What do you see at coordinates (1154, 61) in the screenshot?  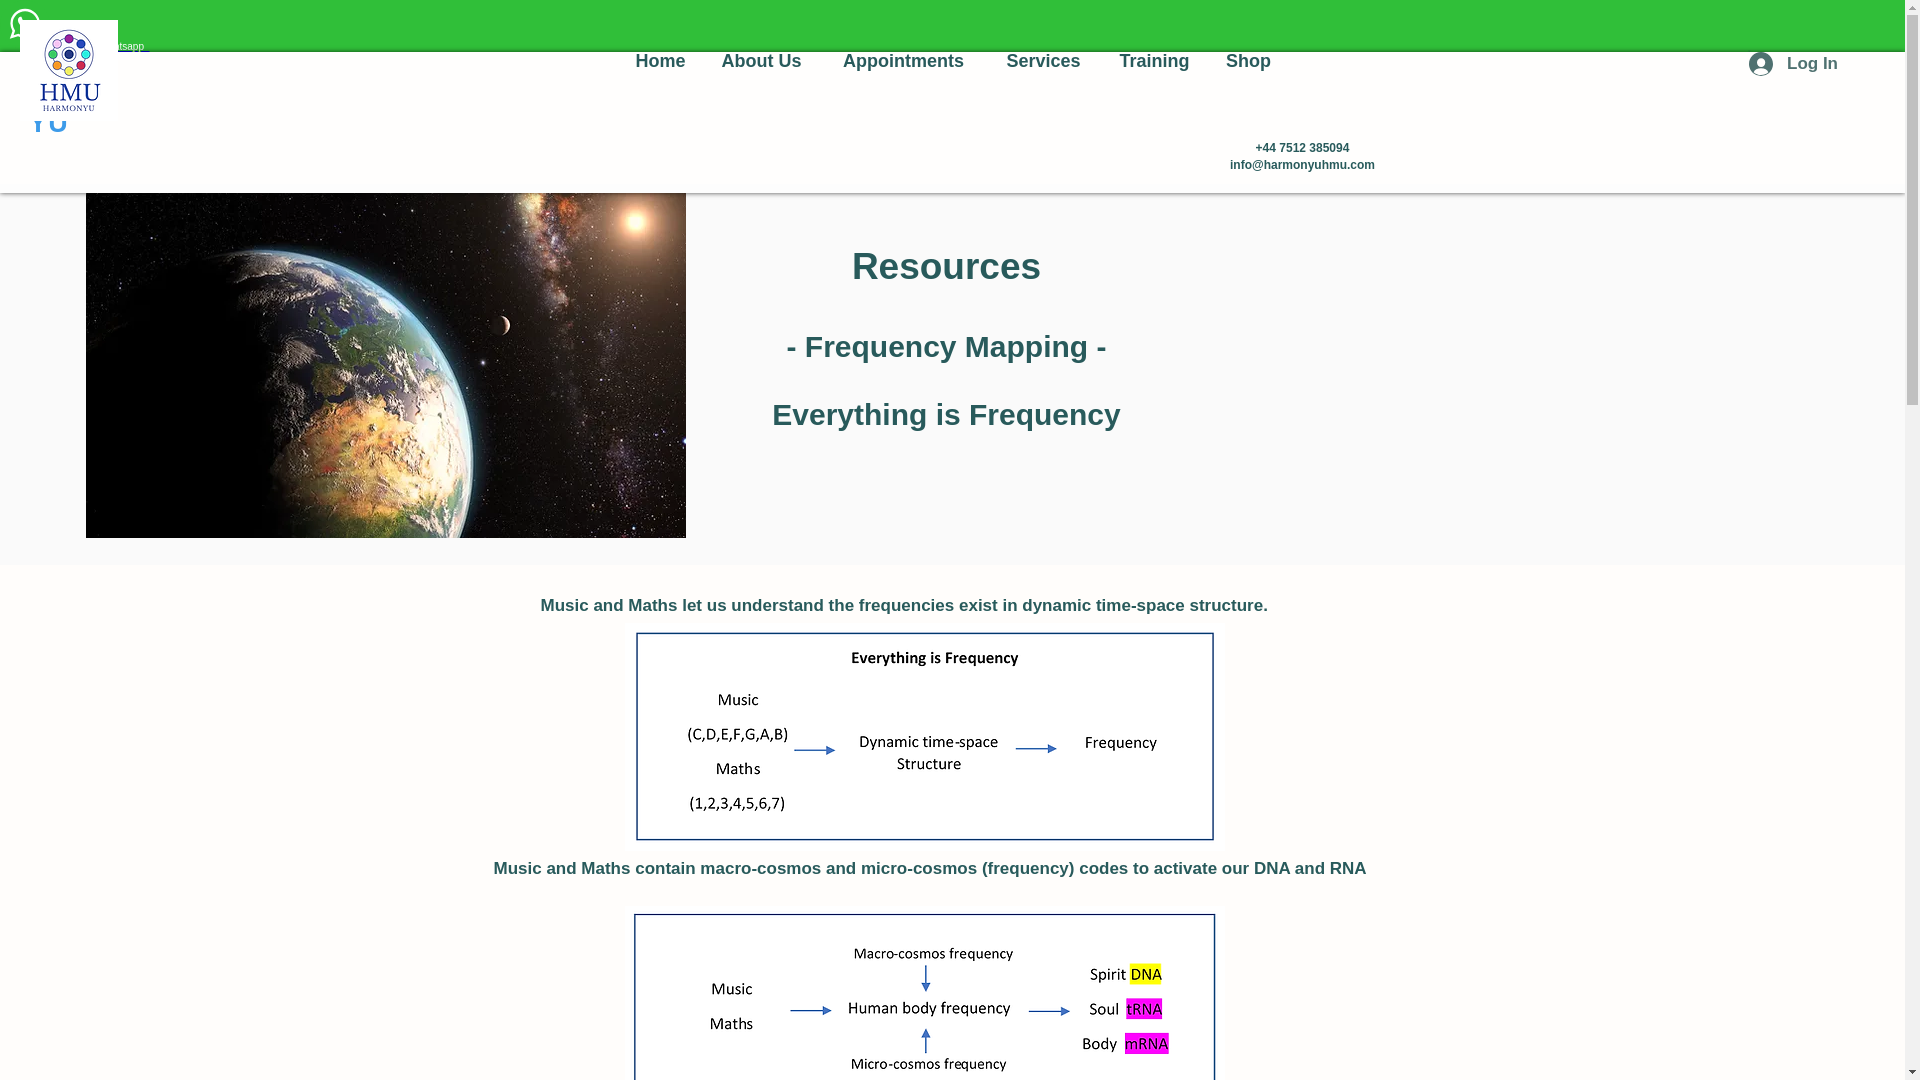 I see `Training` at bounding box center [1154, 61].